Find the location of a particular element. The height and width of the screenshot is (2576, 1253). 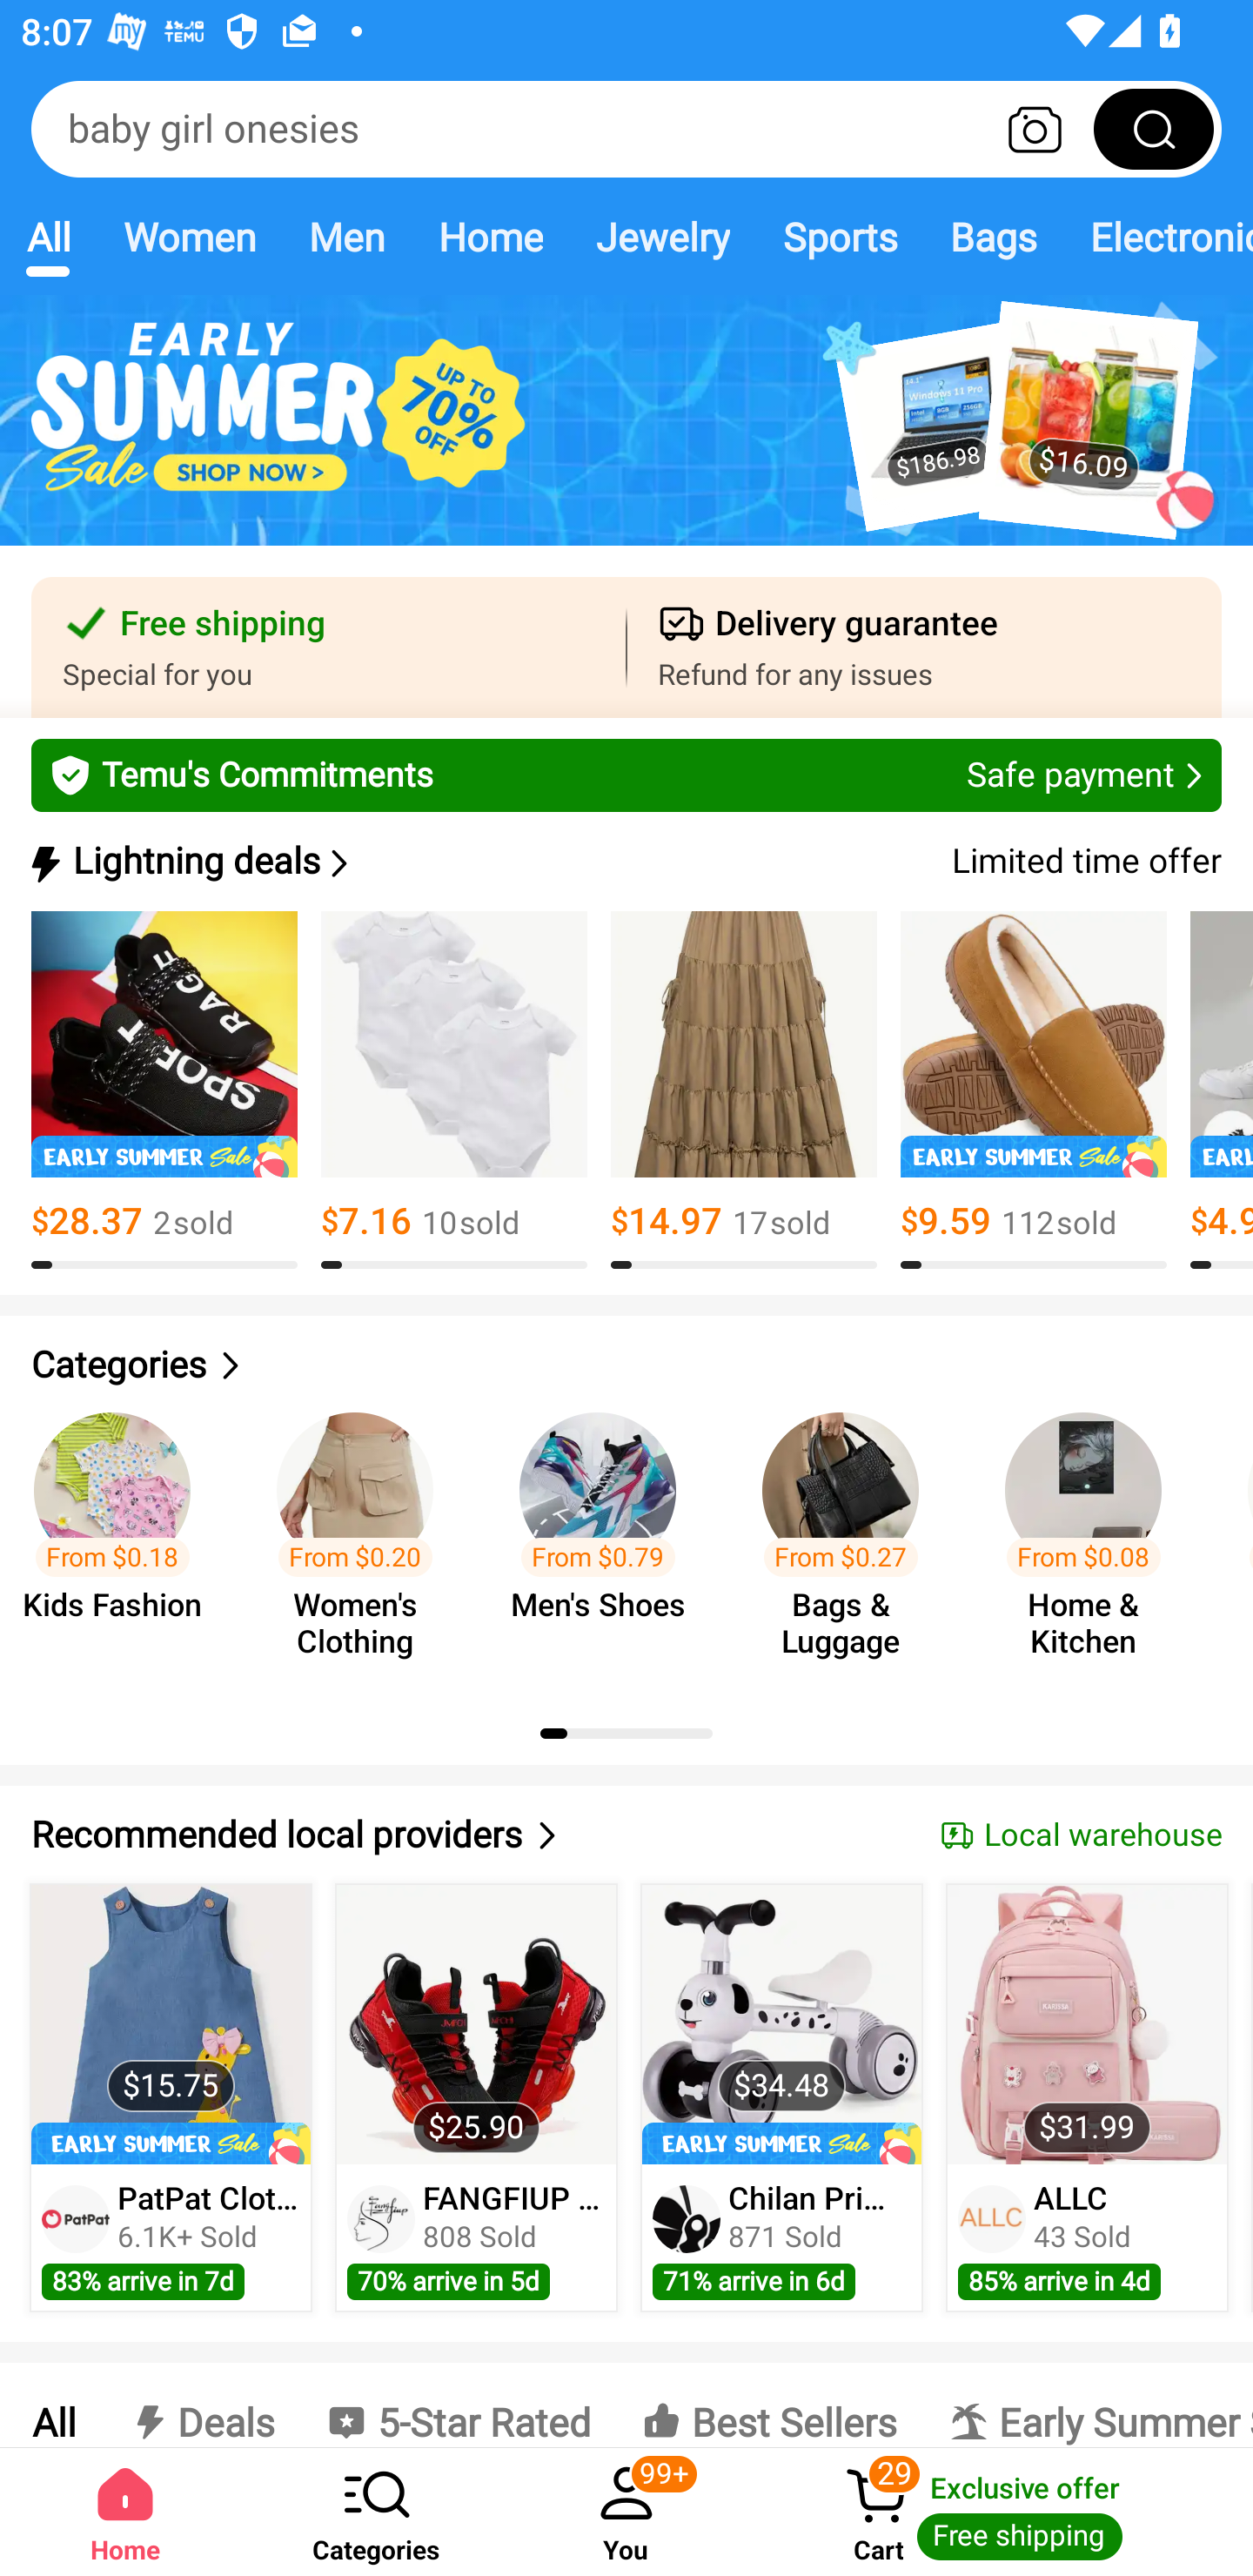

$25.90 is located at coordinates (477, 2024).